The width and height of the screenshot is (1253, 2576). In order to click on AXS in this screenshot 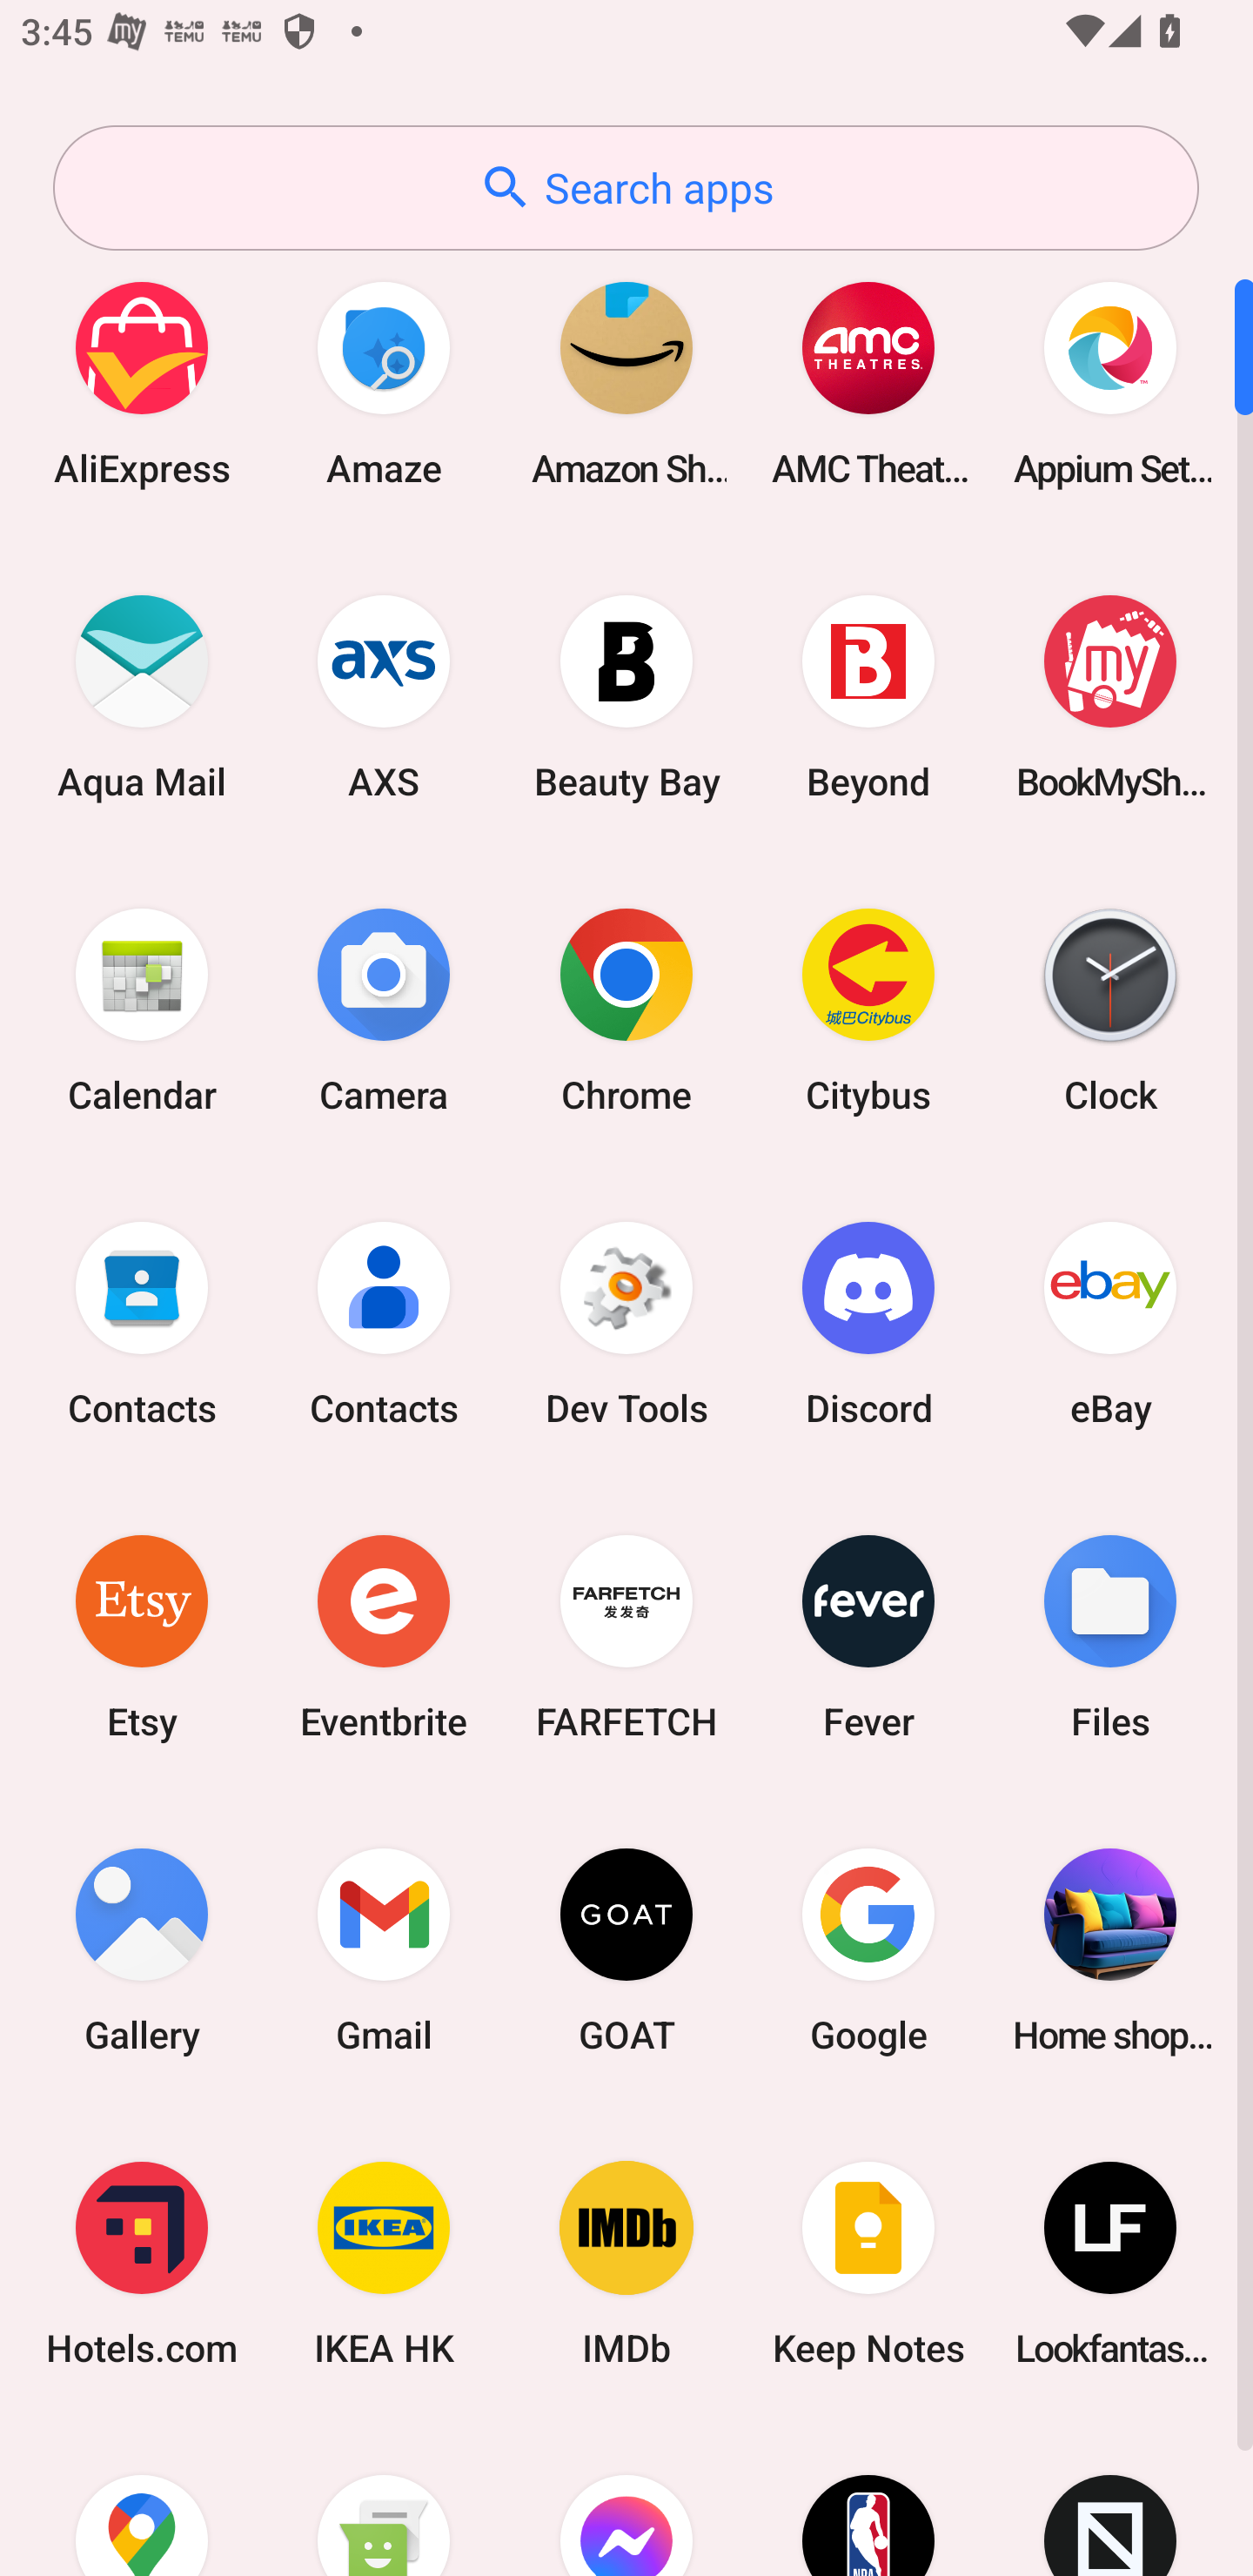, I will do `click(384, 696)`.